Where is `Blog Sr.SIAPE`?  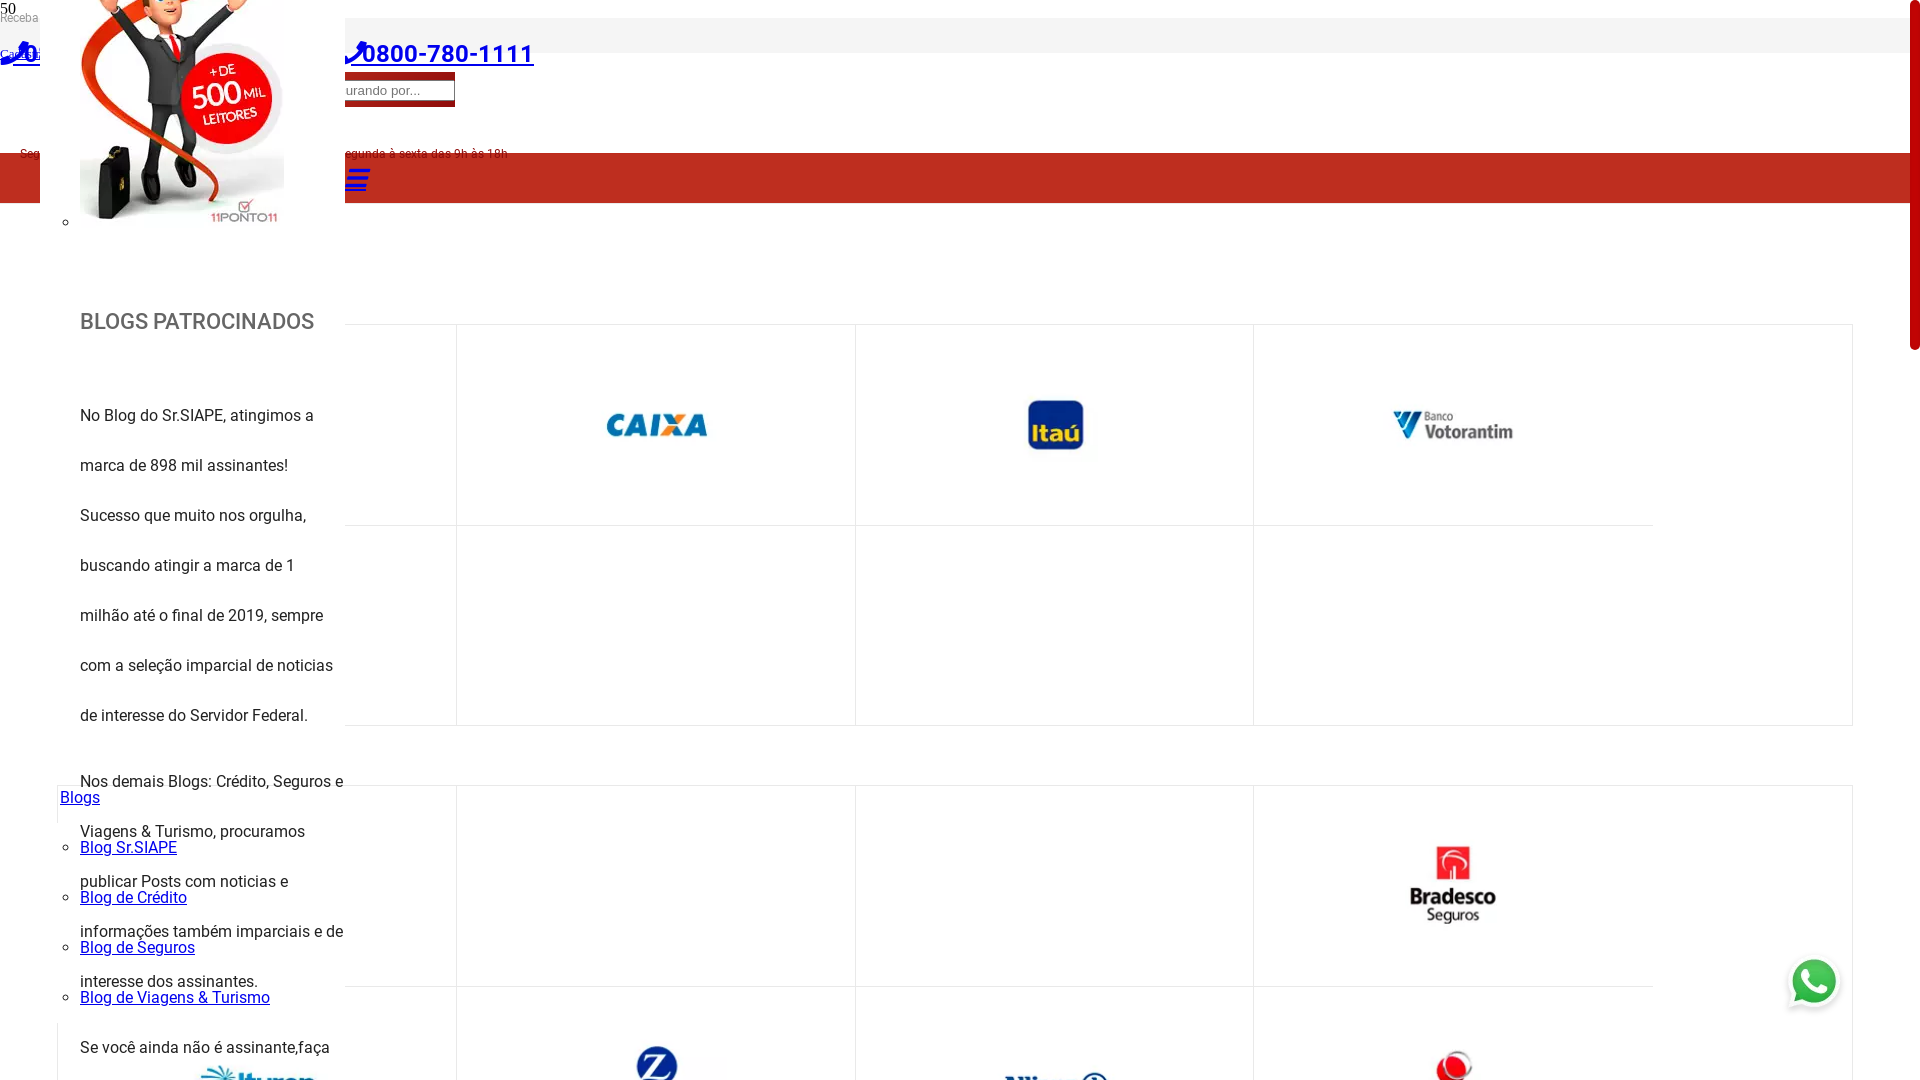 Blog Sr.SIAPE is located at coordinates (128, 848).